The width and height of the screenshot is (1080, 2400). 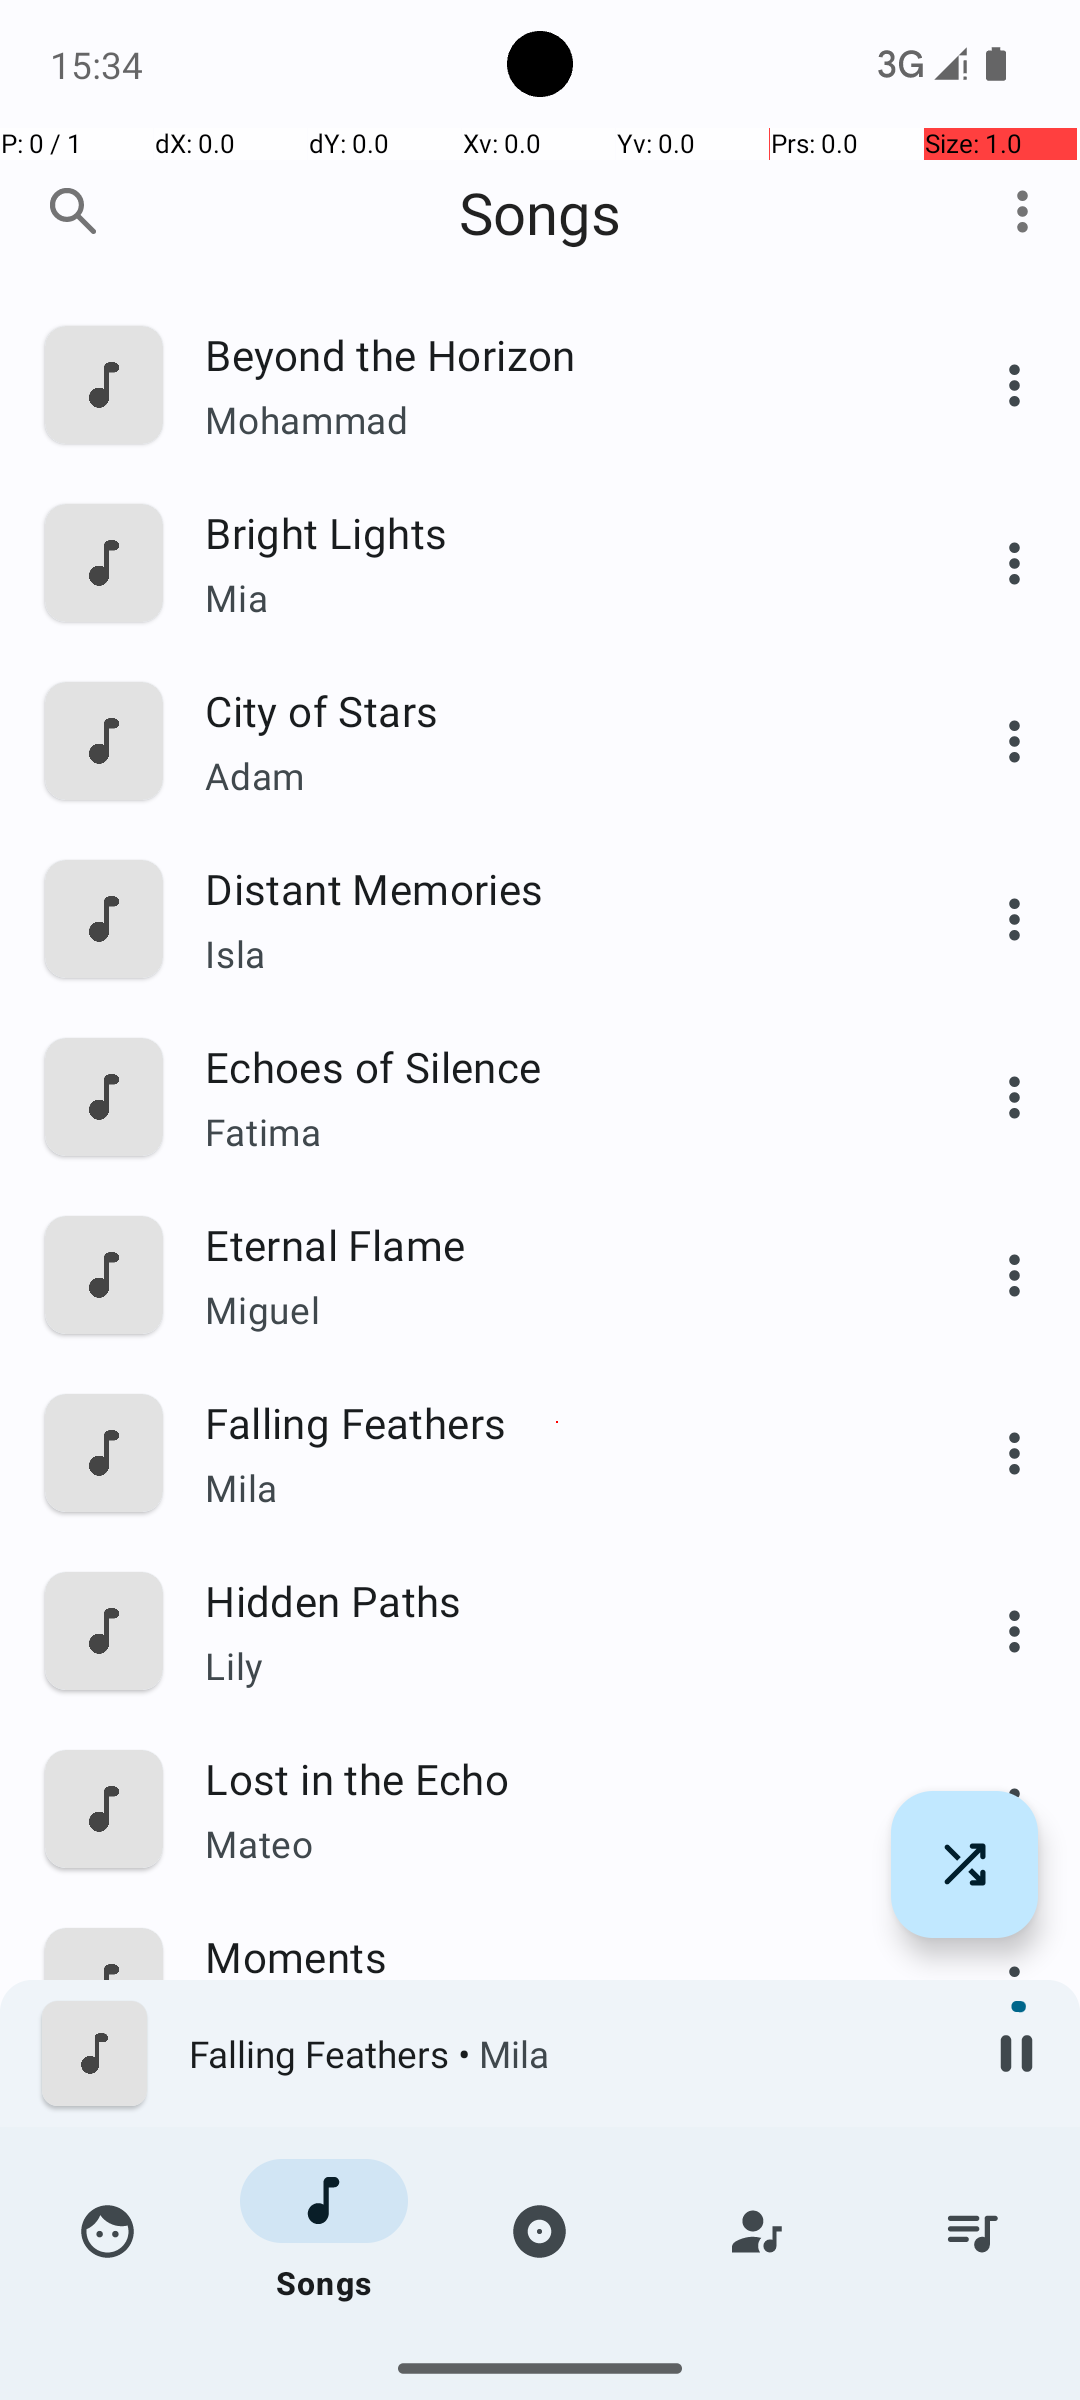 What do you see at coordinates (557, 888) in the screenshot?
I see `Distant Memories` at bounding box center [557, 888].